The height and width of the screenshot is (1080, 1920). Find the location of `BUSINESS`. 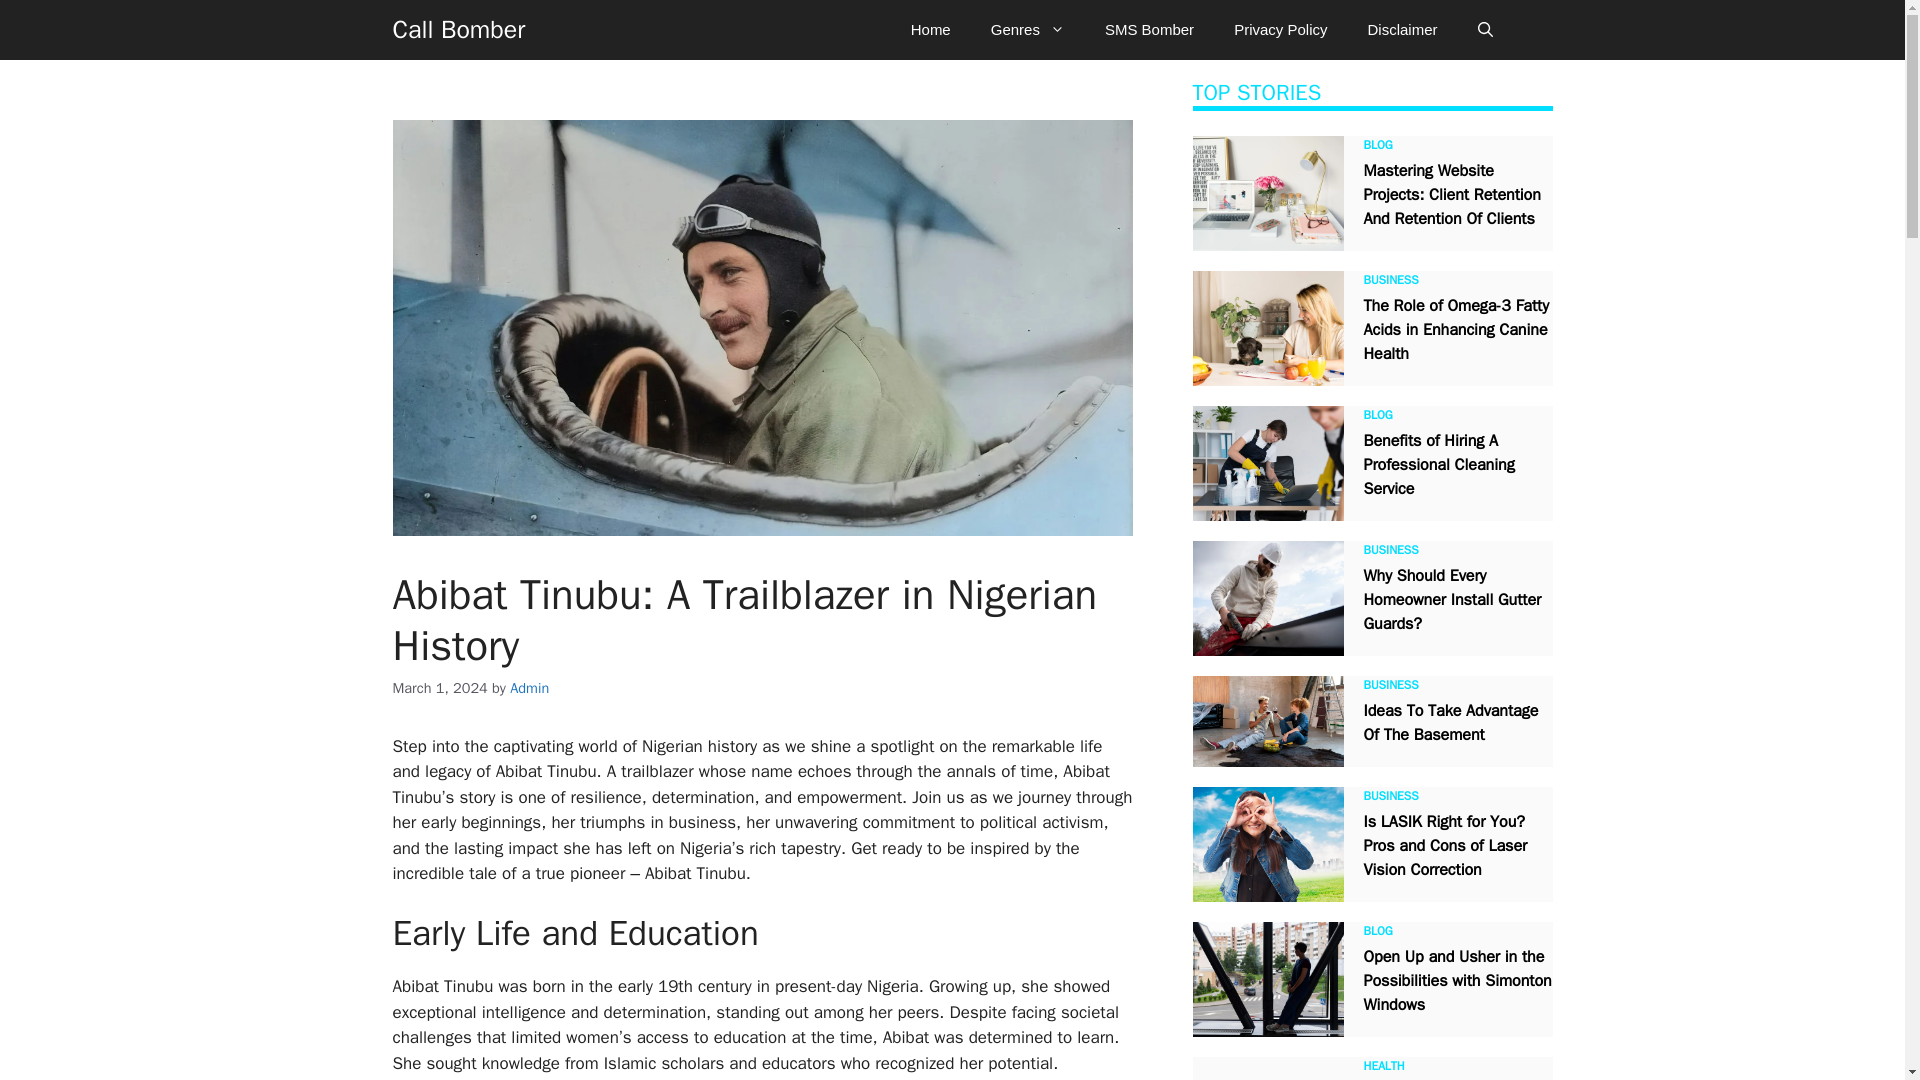

BUSINESS is located at coordinates (1390, 550).